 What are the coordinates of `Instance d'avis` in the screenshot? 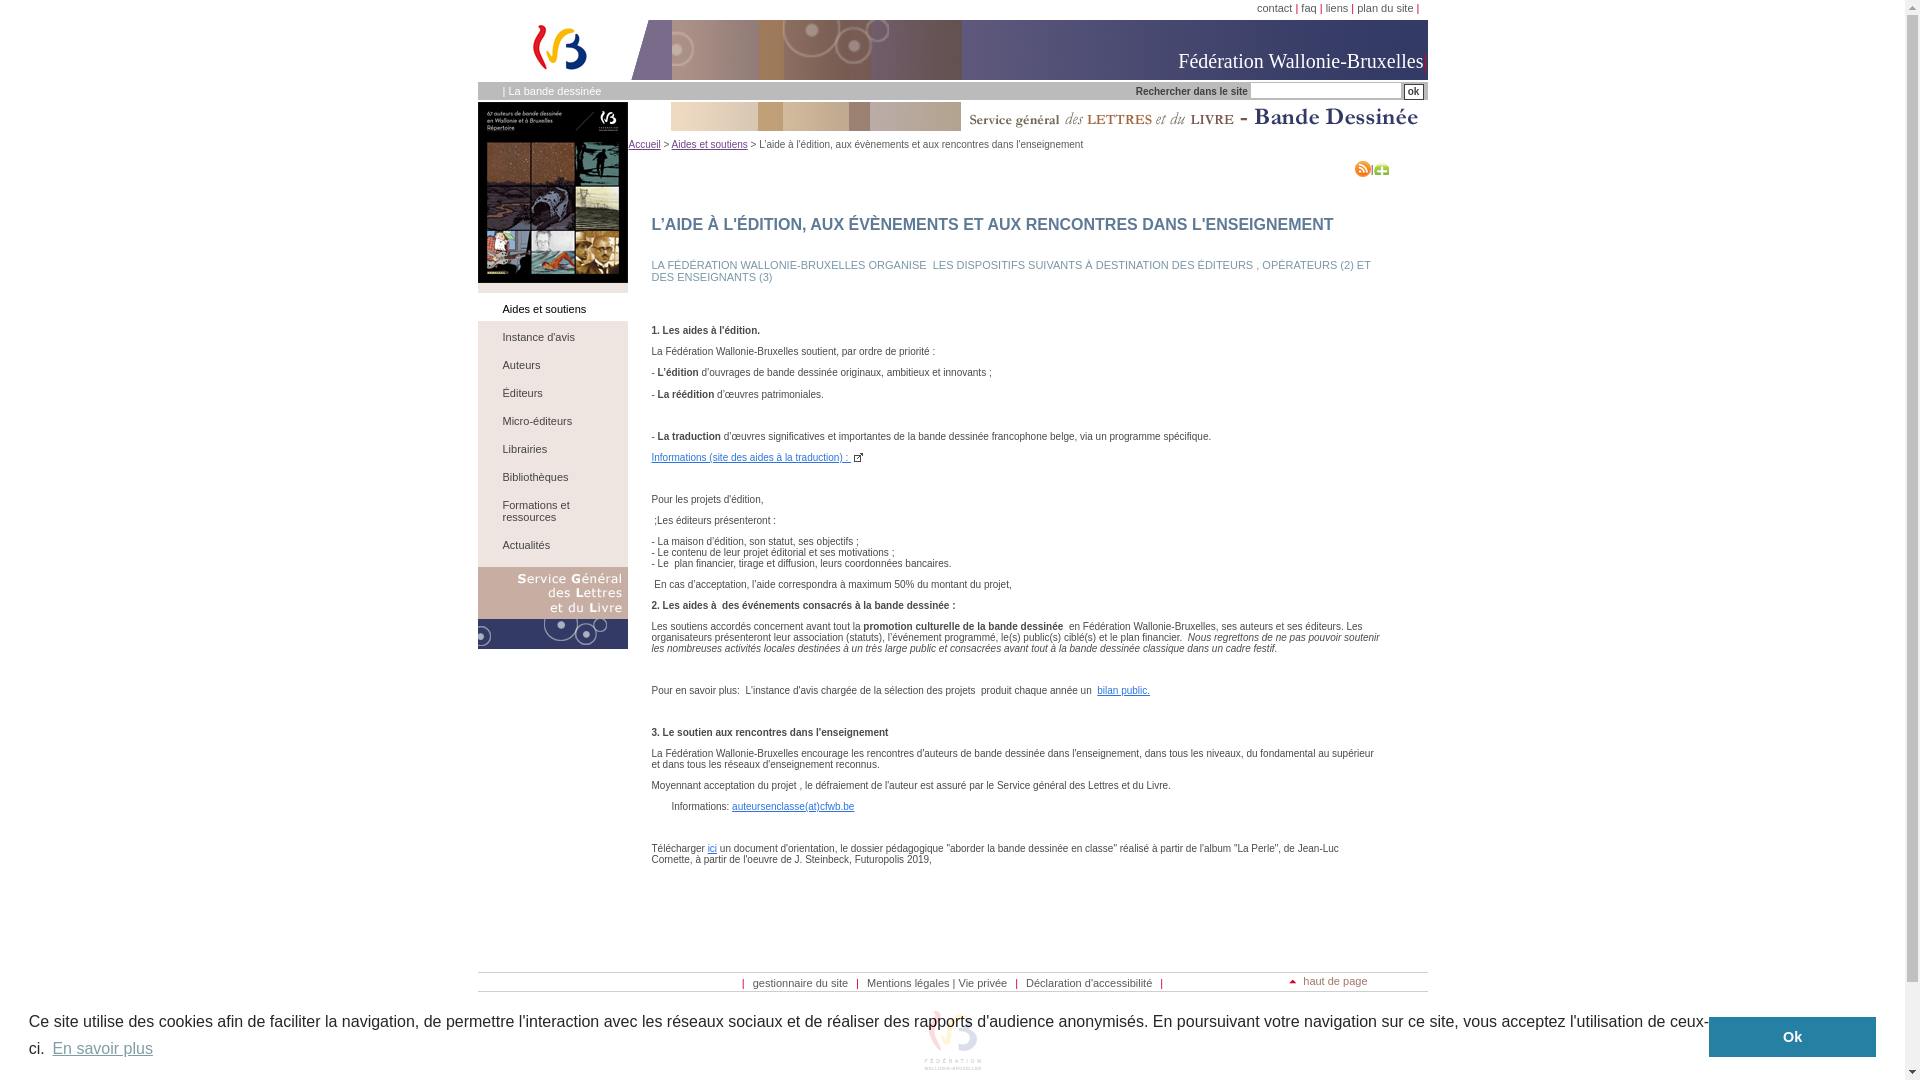 It's located at (554, 337).